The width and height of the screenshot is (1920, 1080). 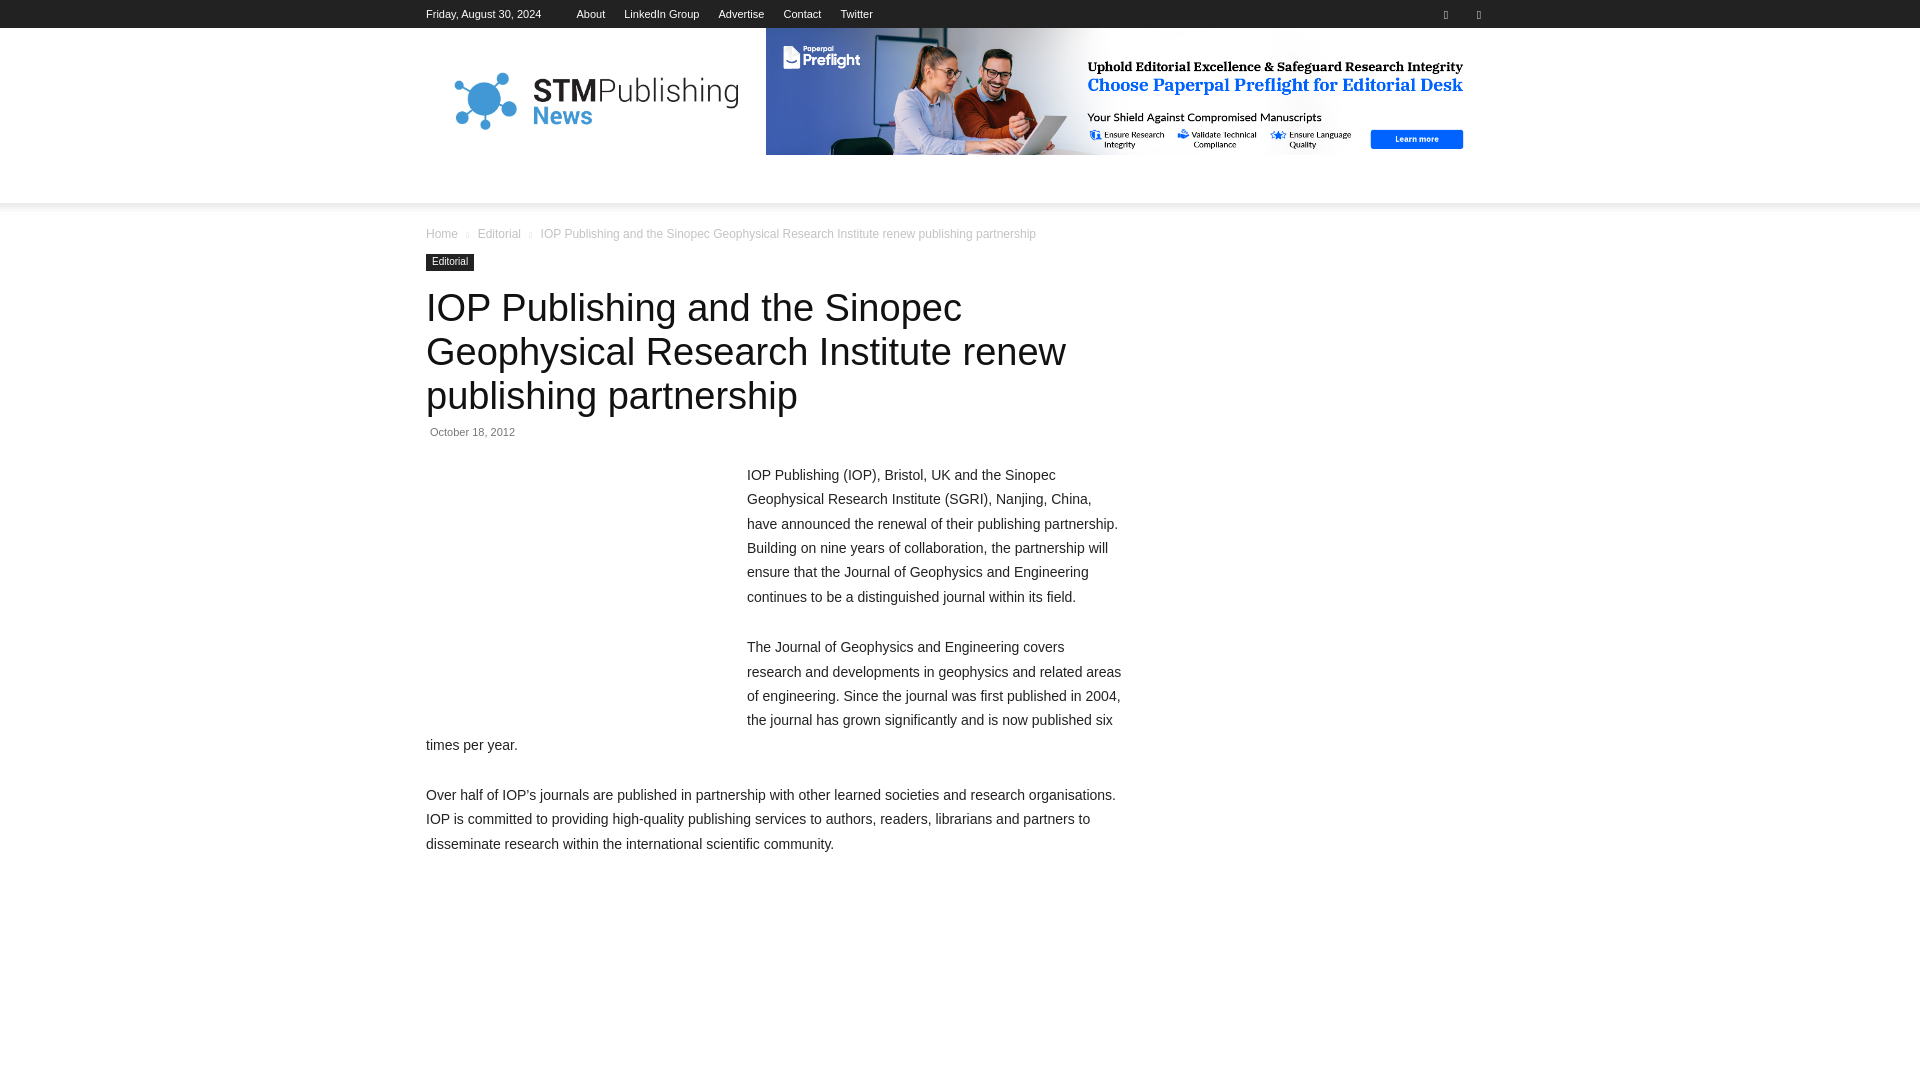 I want to click on LinkedIn Group, so click(x=661, y=14).